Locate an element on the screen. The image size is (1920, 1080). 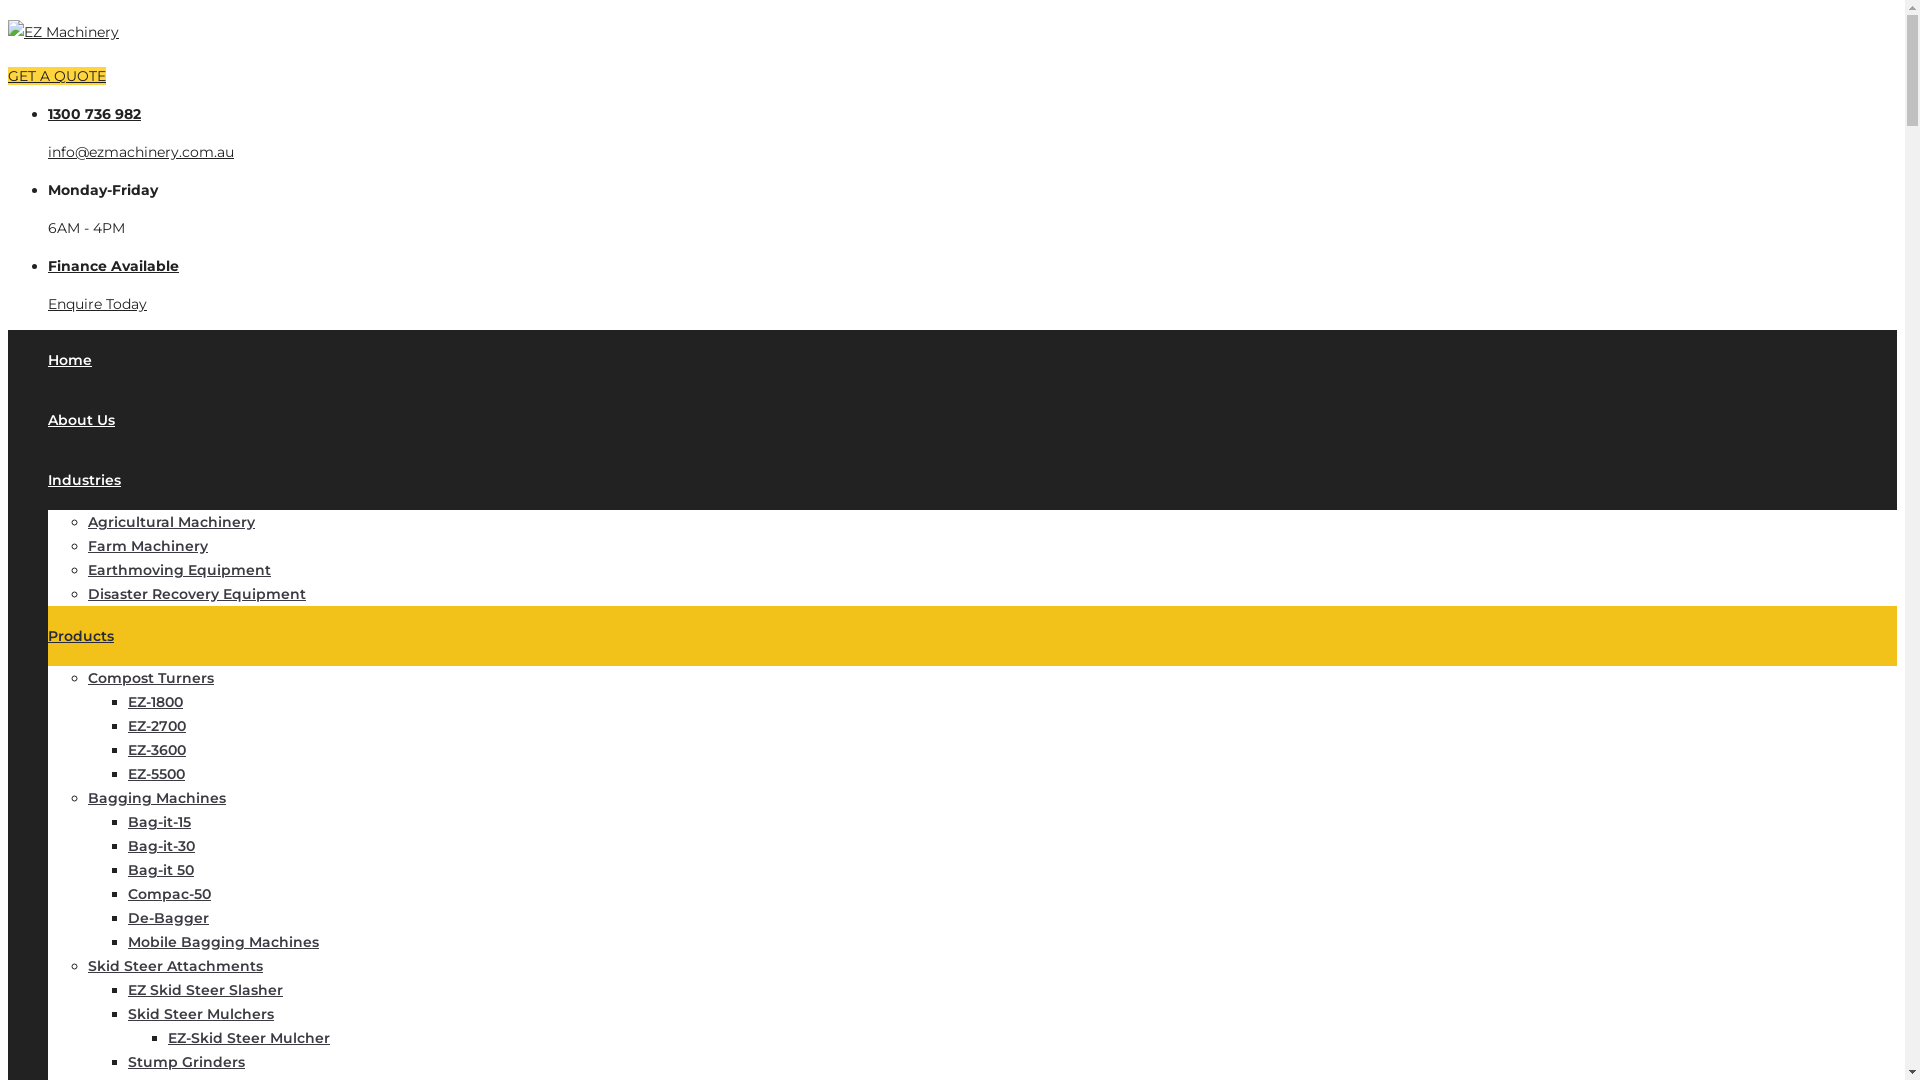
Earthmoving Equipment is located at coordinates (180, 570).